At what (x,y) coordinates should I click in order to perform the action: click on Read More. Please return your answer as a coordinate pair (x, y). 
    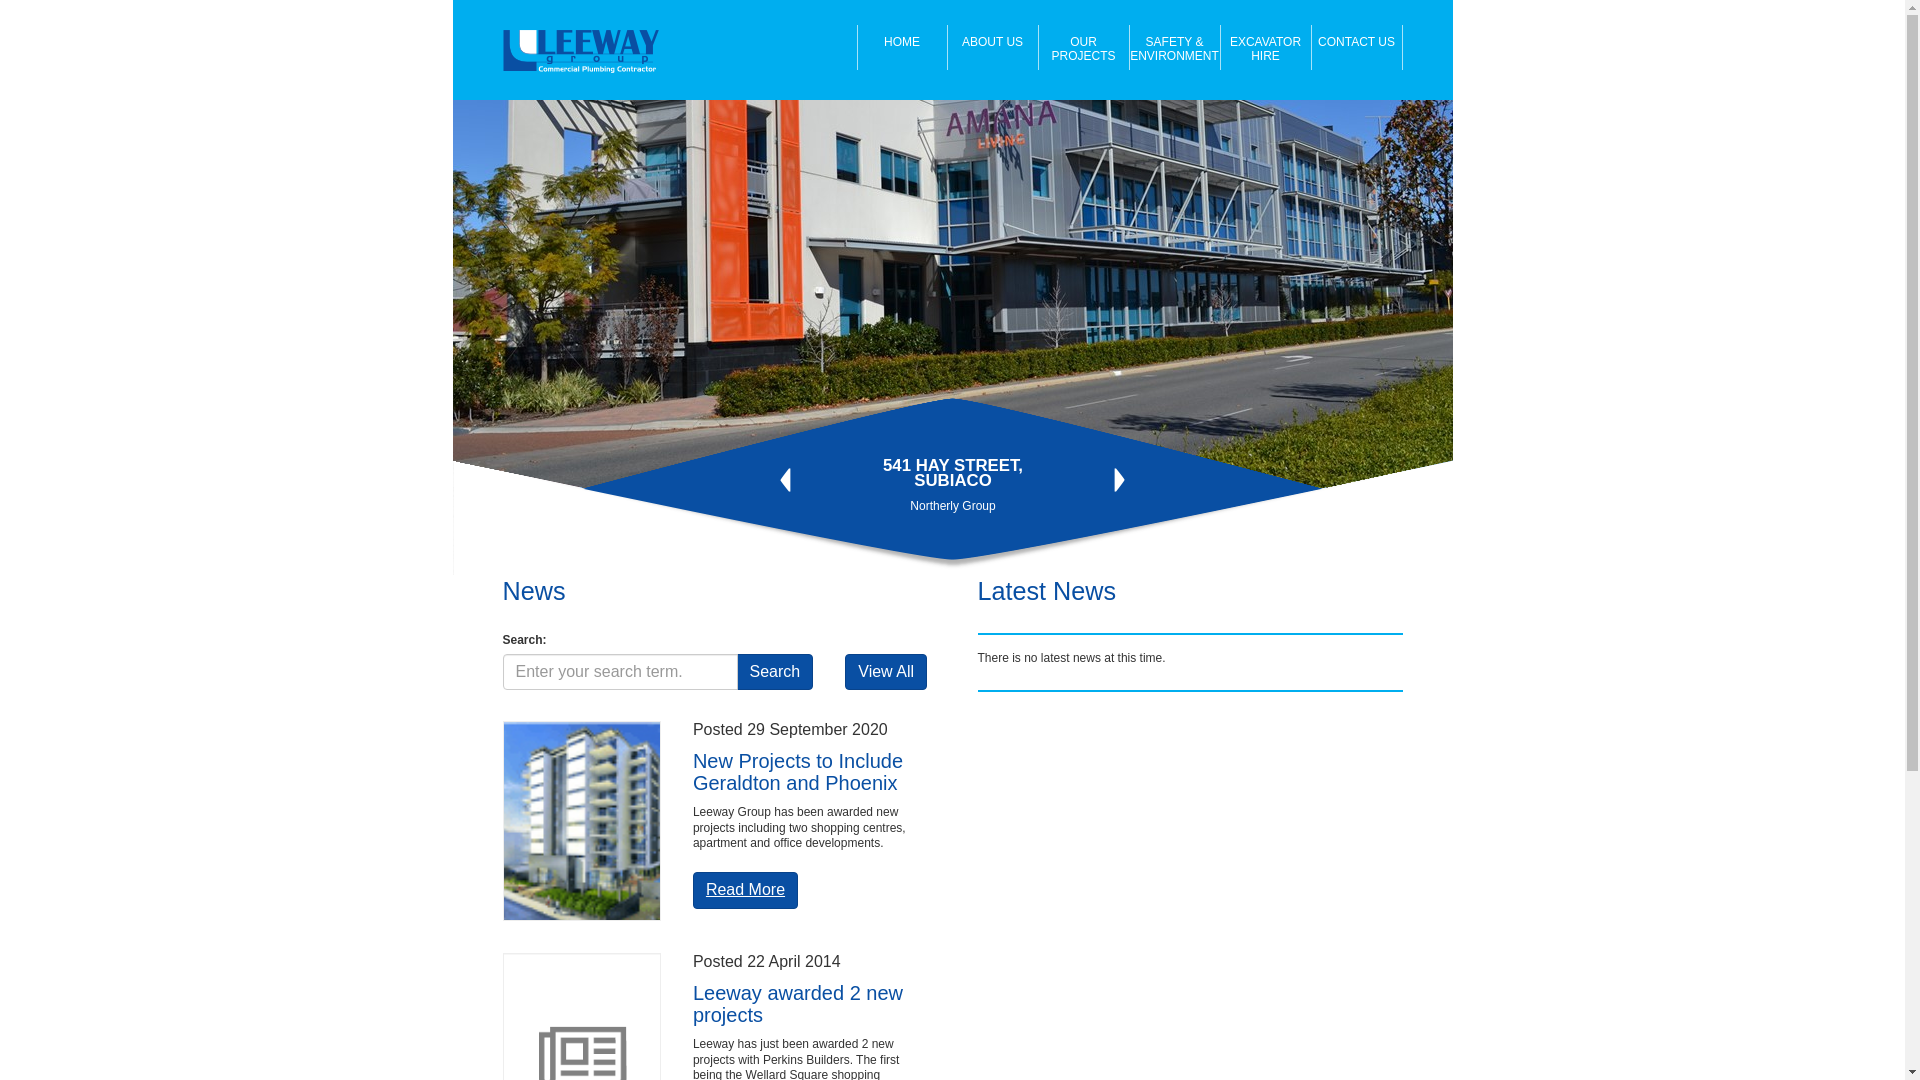
    Looking at the image, I should click on (746, 890).